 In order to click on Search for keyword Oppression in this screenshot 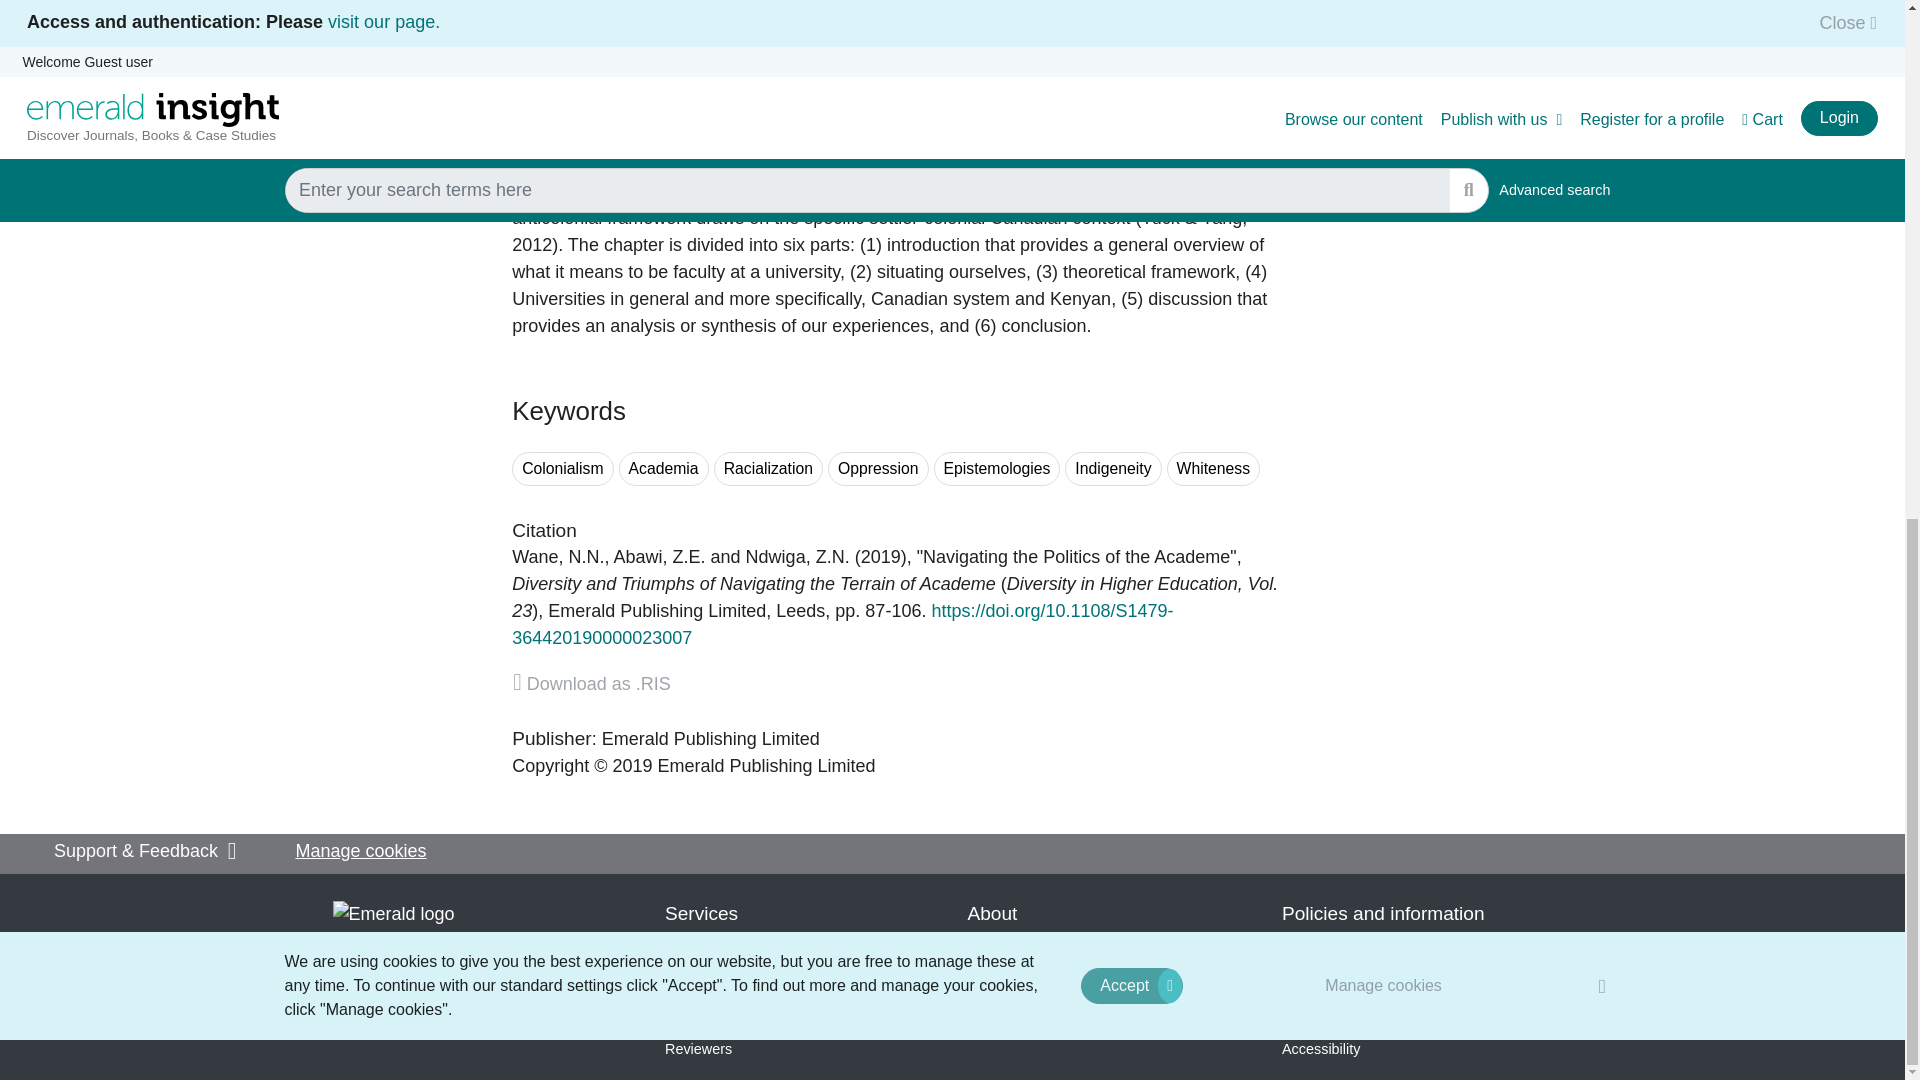, I will do `click(878, 470)`.